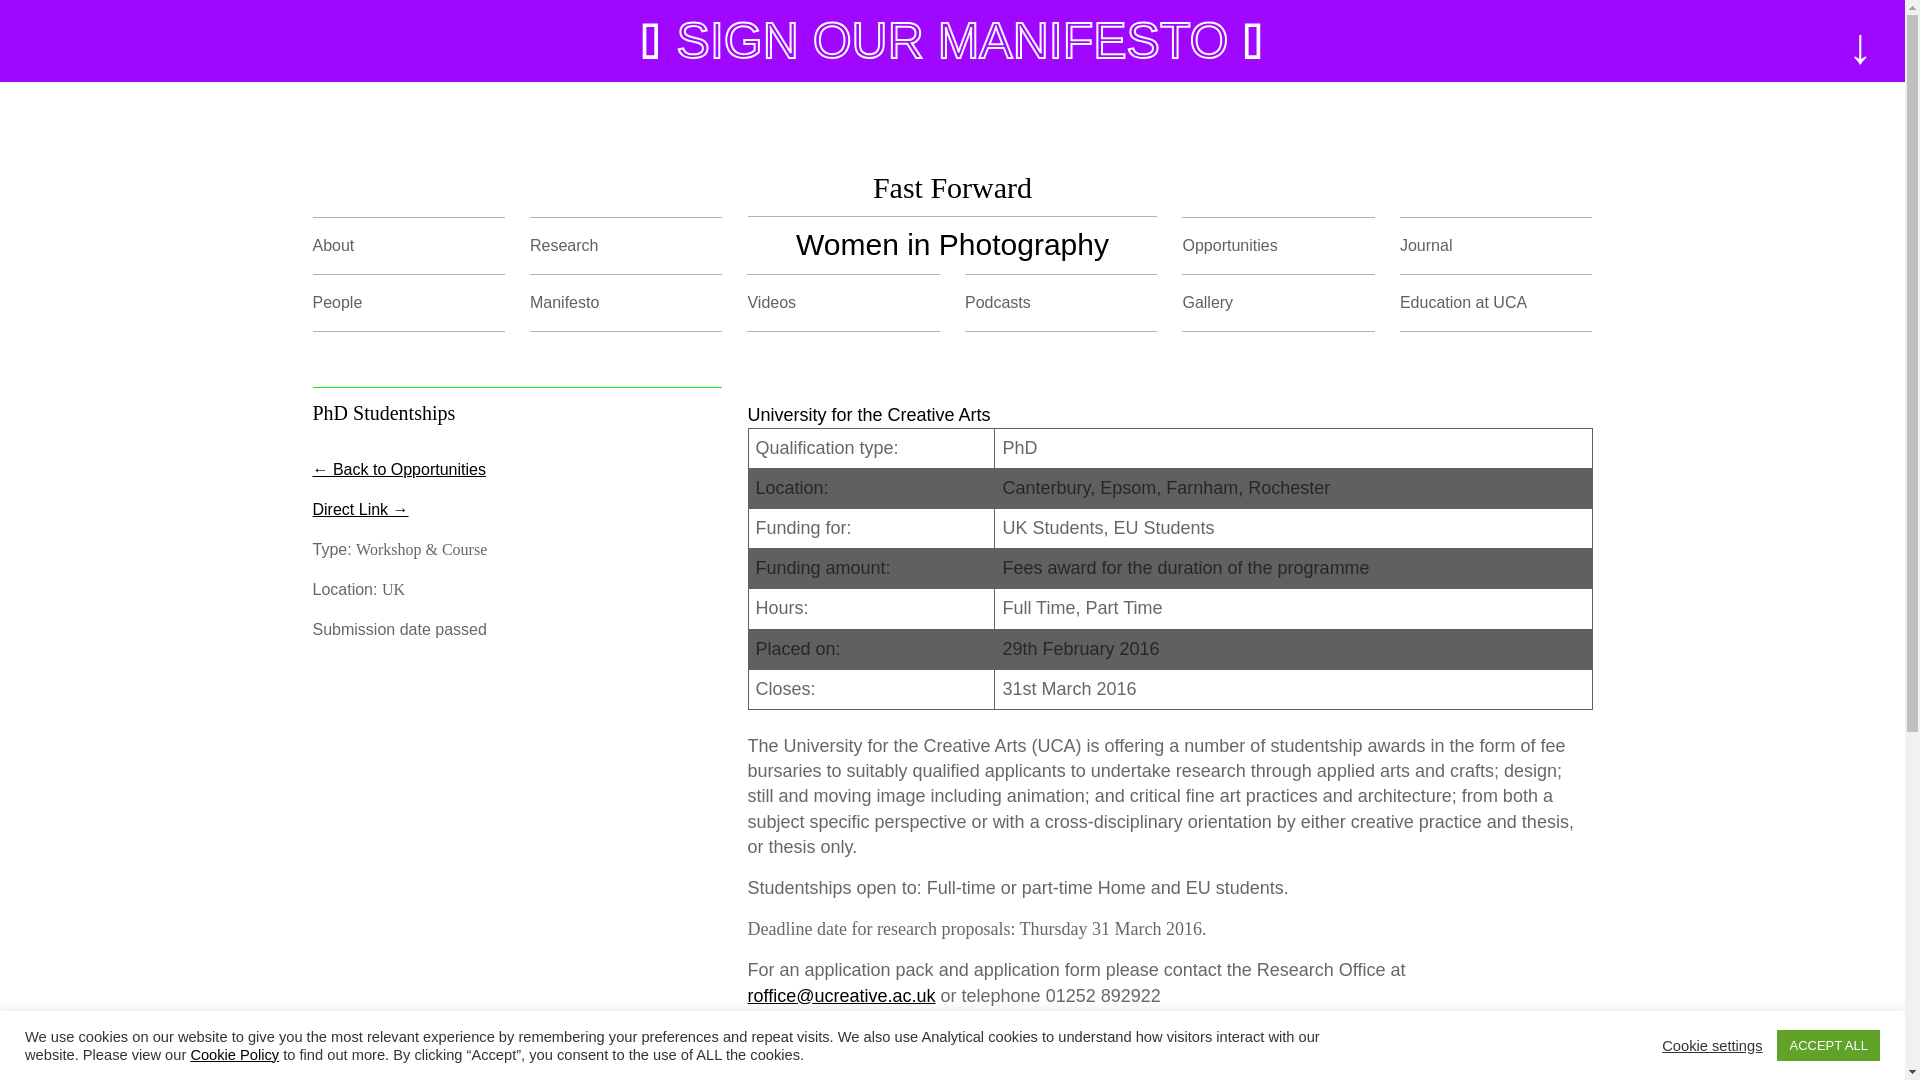  Describe the element at coordinates (1229, 244) in the screenshot. I see `Opportunities` at that location.